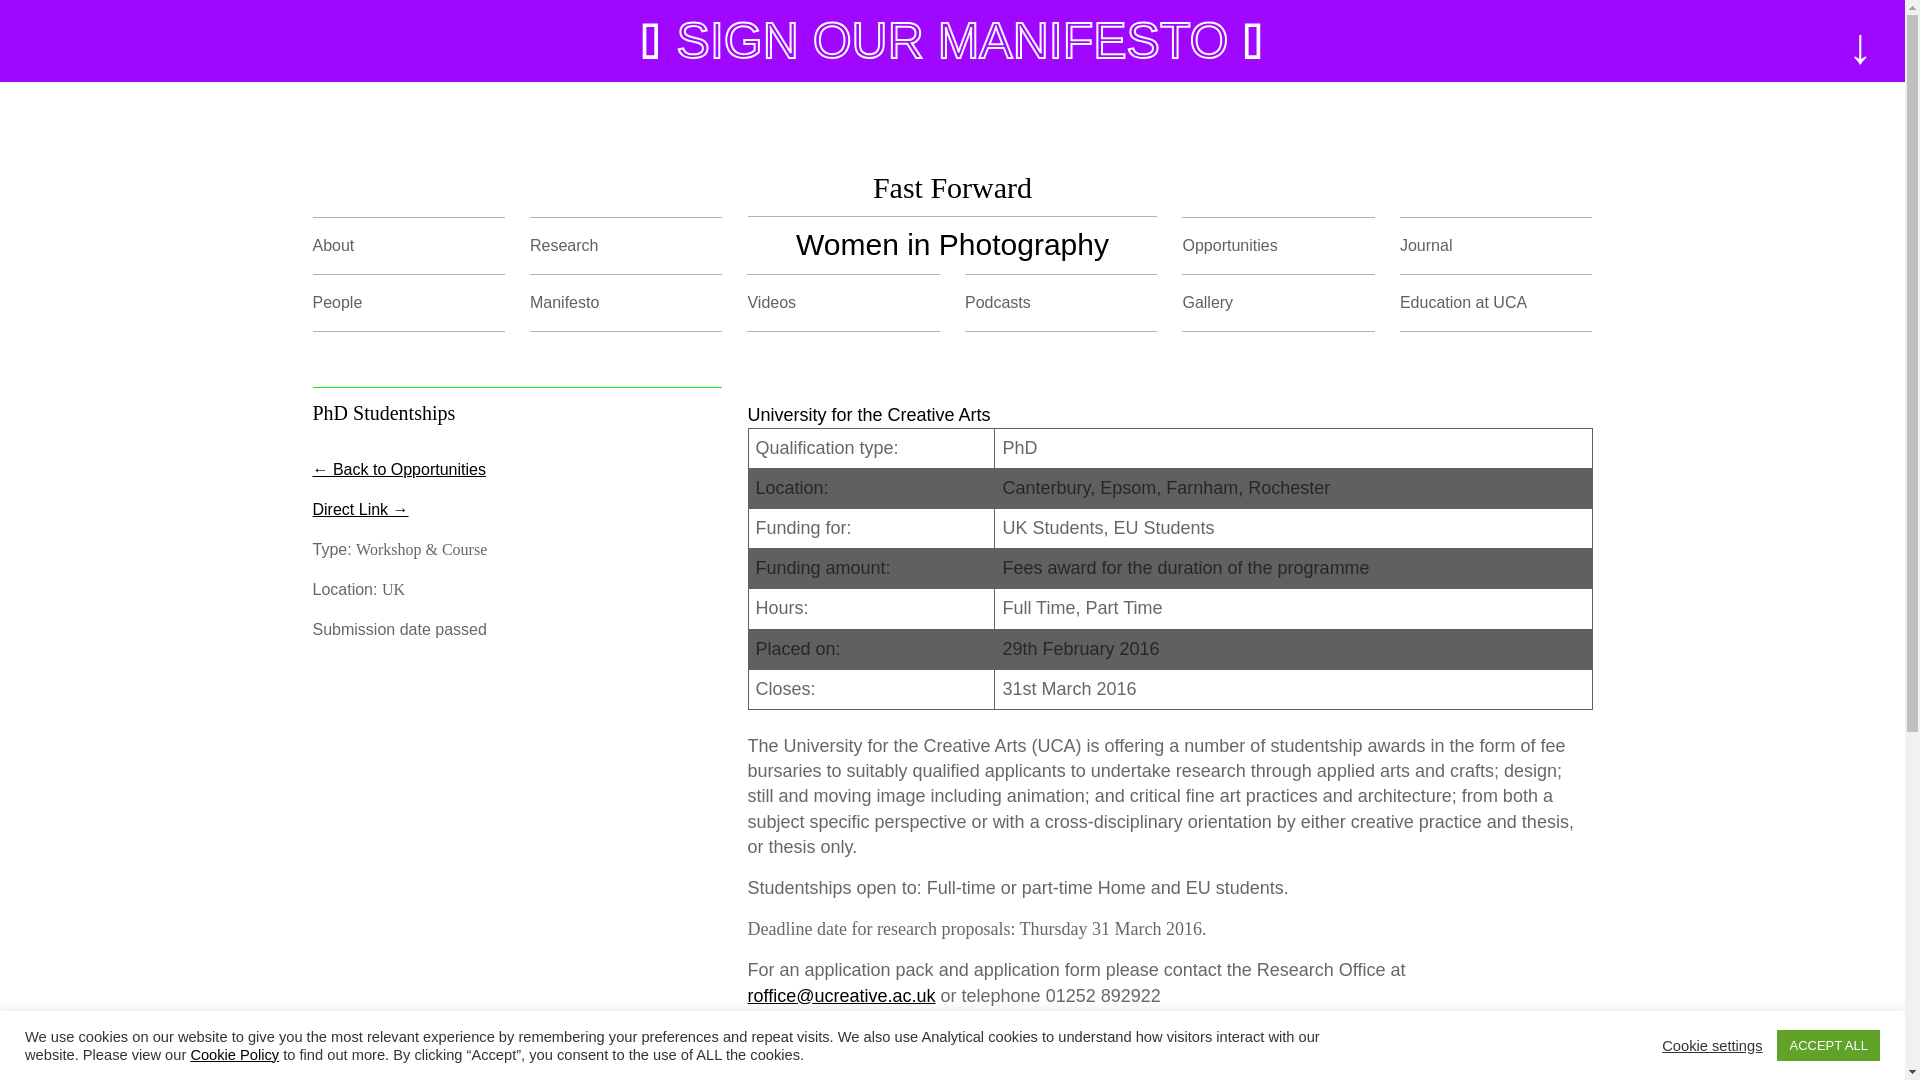  Describe the element at coordinates (1229, 244) in the screenshot. I see `Opportunities` at that location.